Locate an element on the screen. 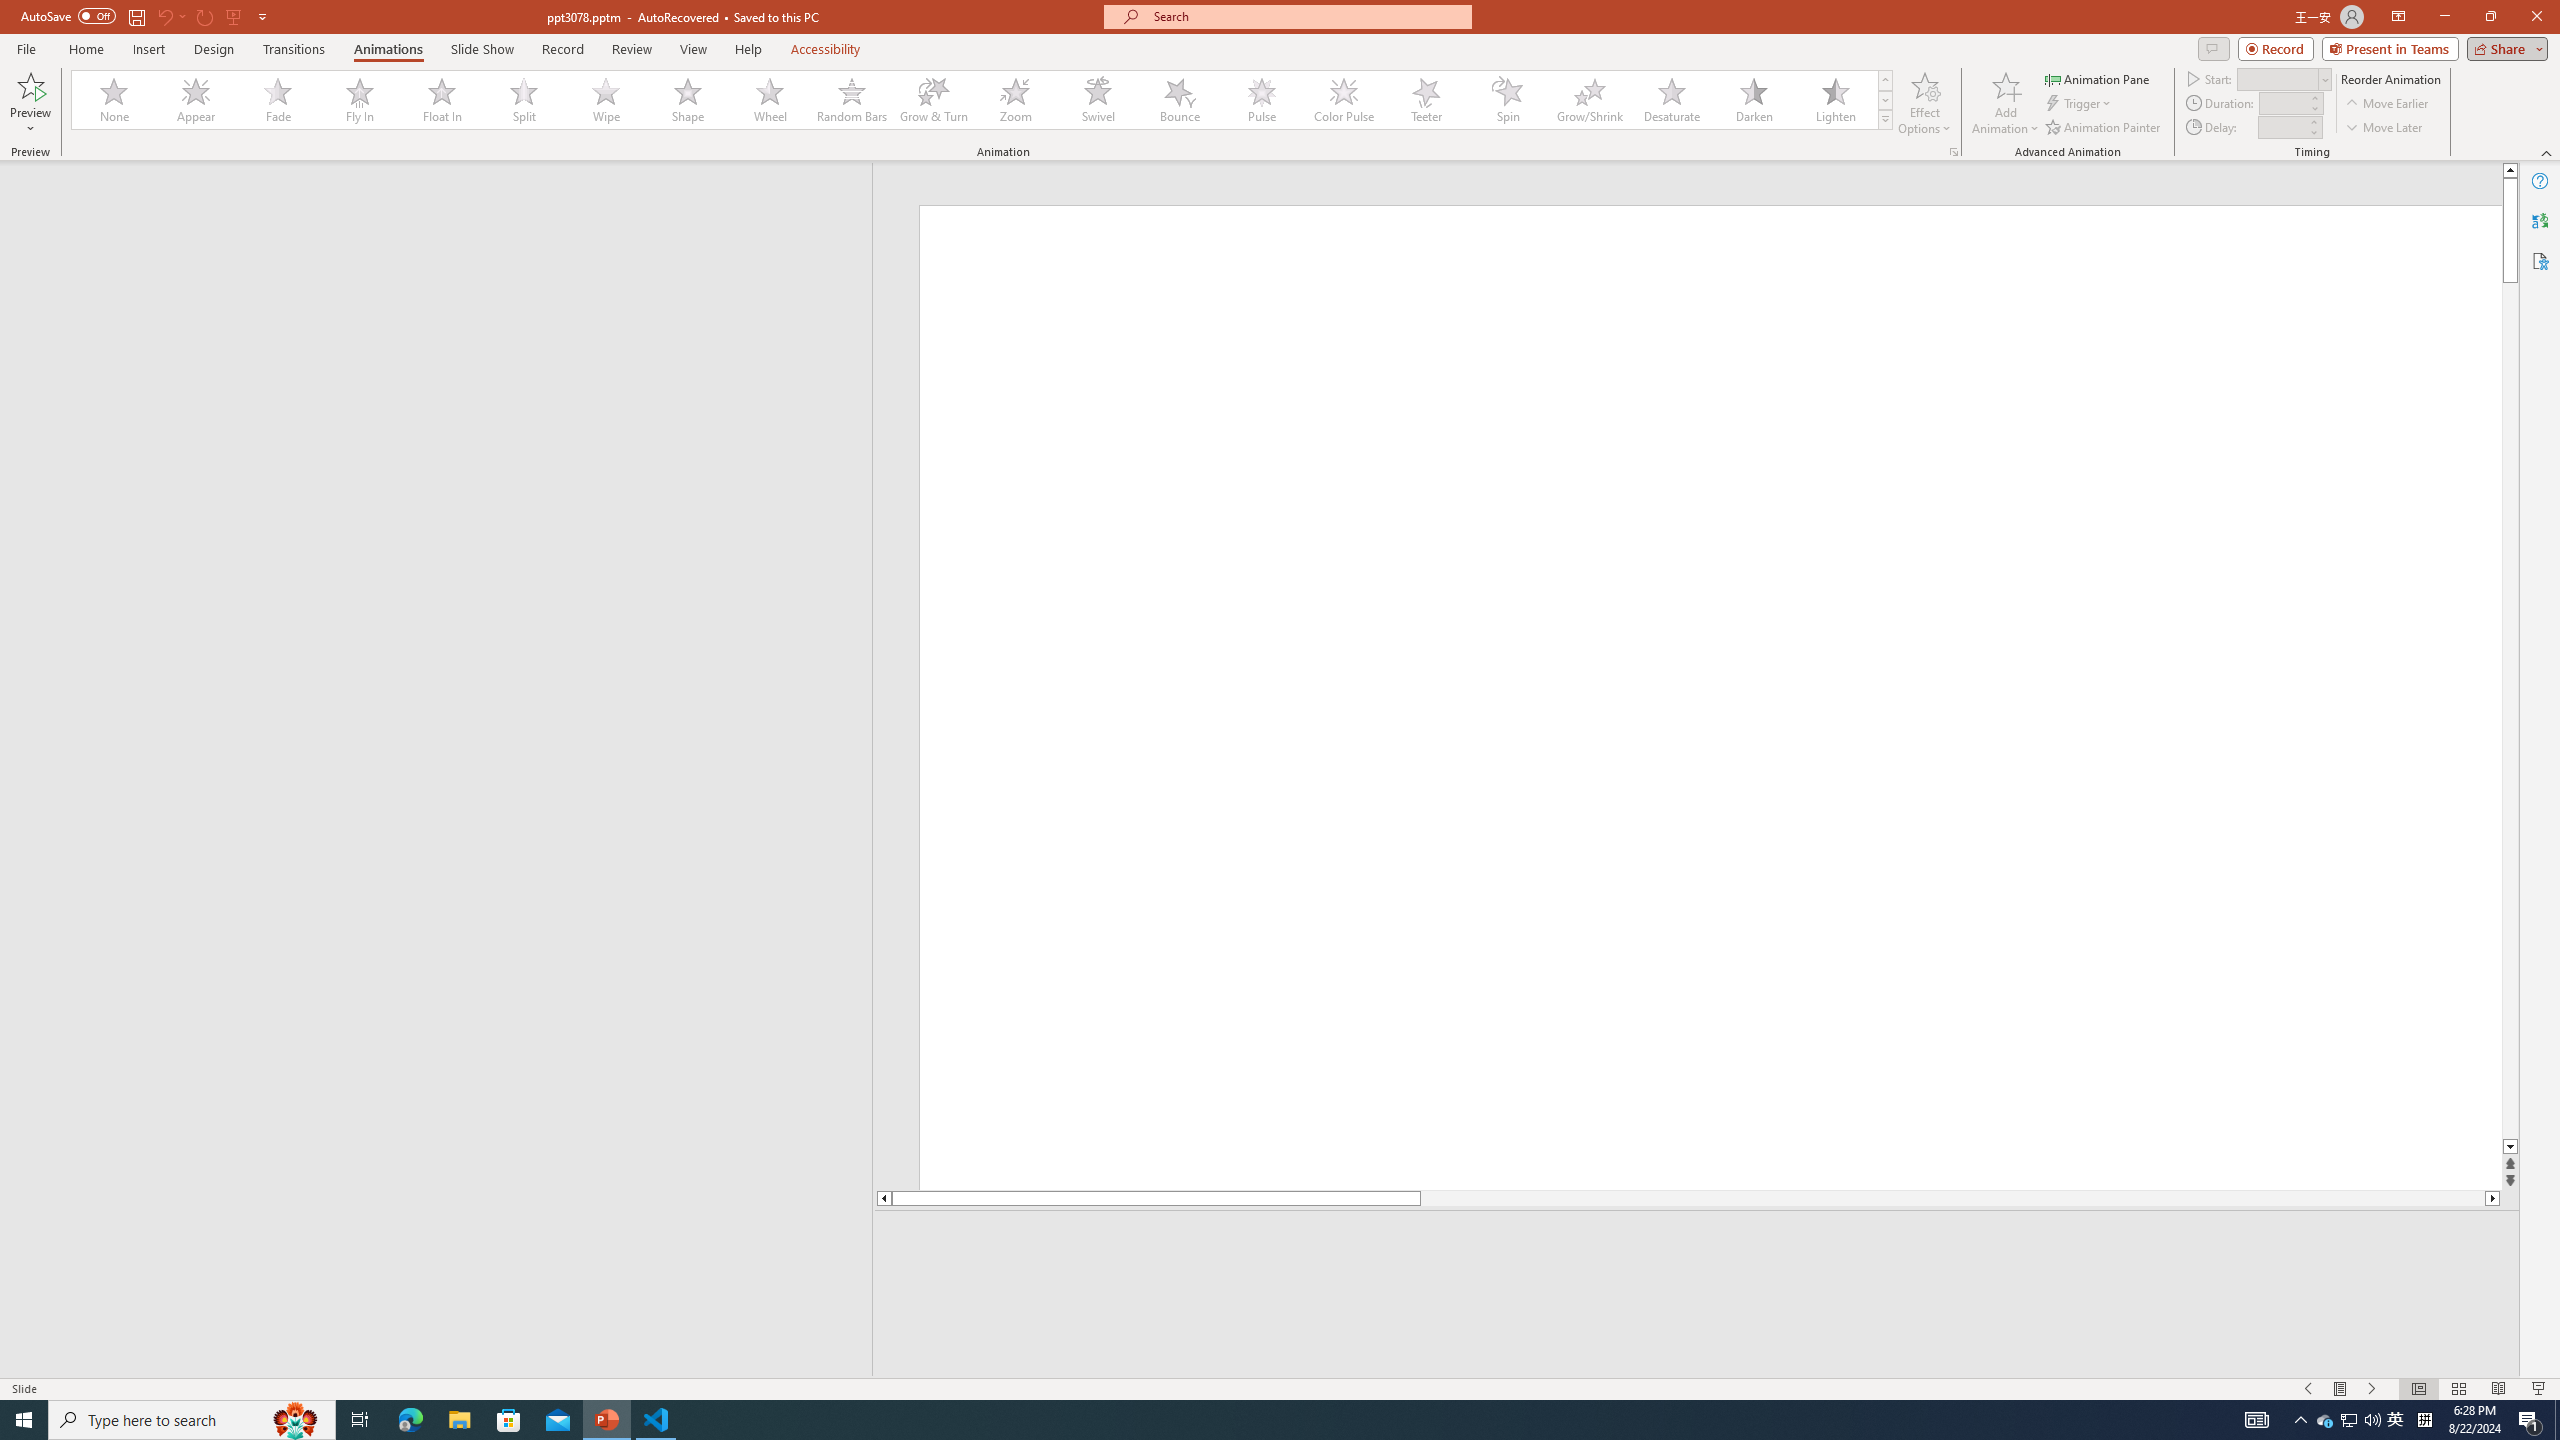 The width and height of the screenshot is (2560, 1440). Desaturate is located at coordinates (1671, 100).